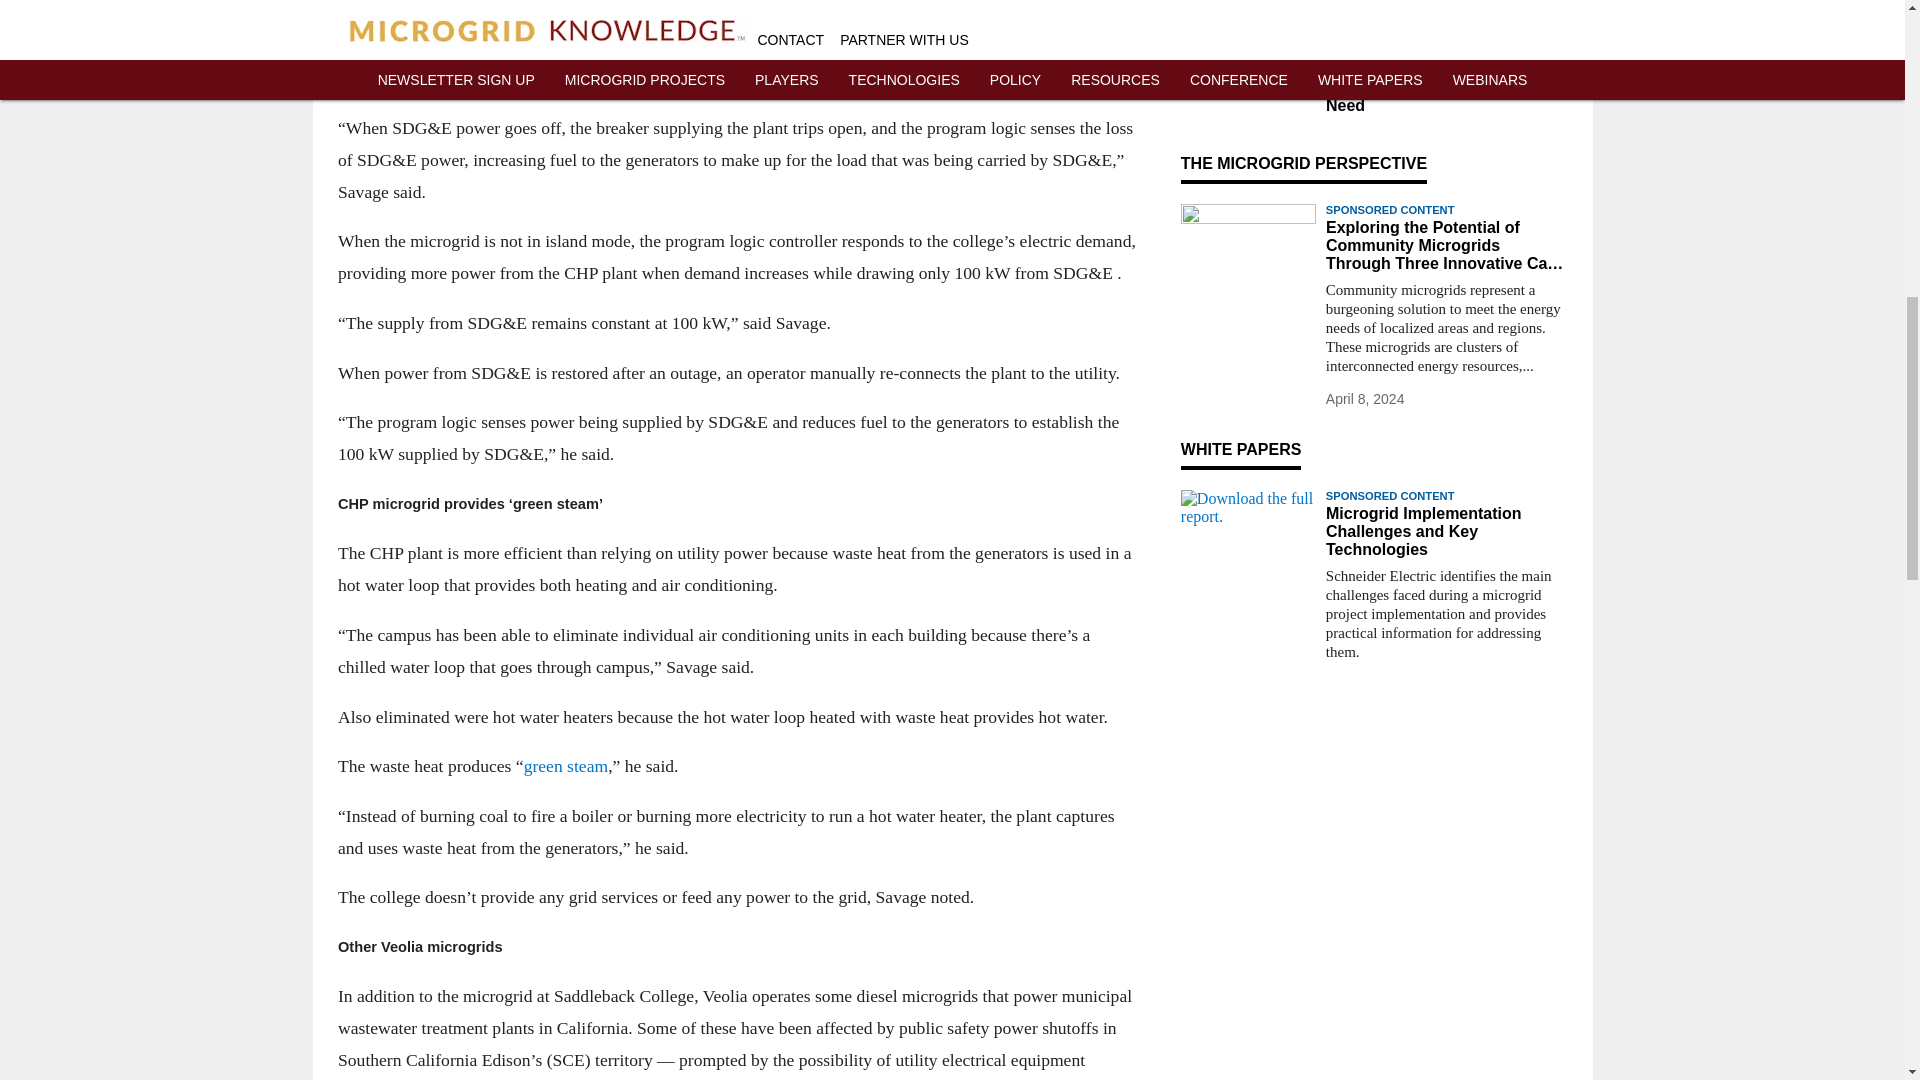  I want to click on THE MICROGRID PERSPECTIVE, so click(1303, 163).